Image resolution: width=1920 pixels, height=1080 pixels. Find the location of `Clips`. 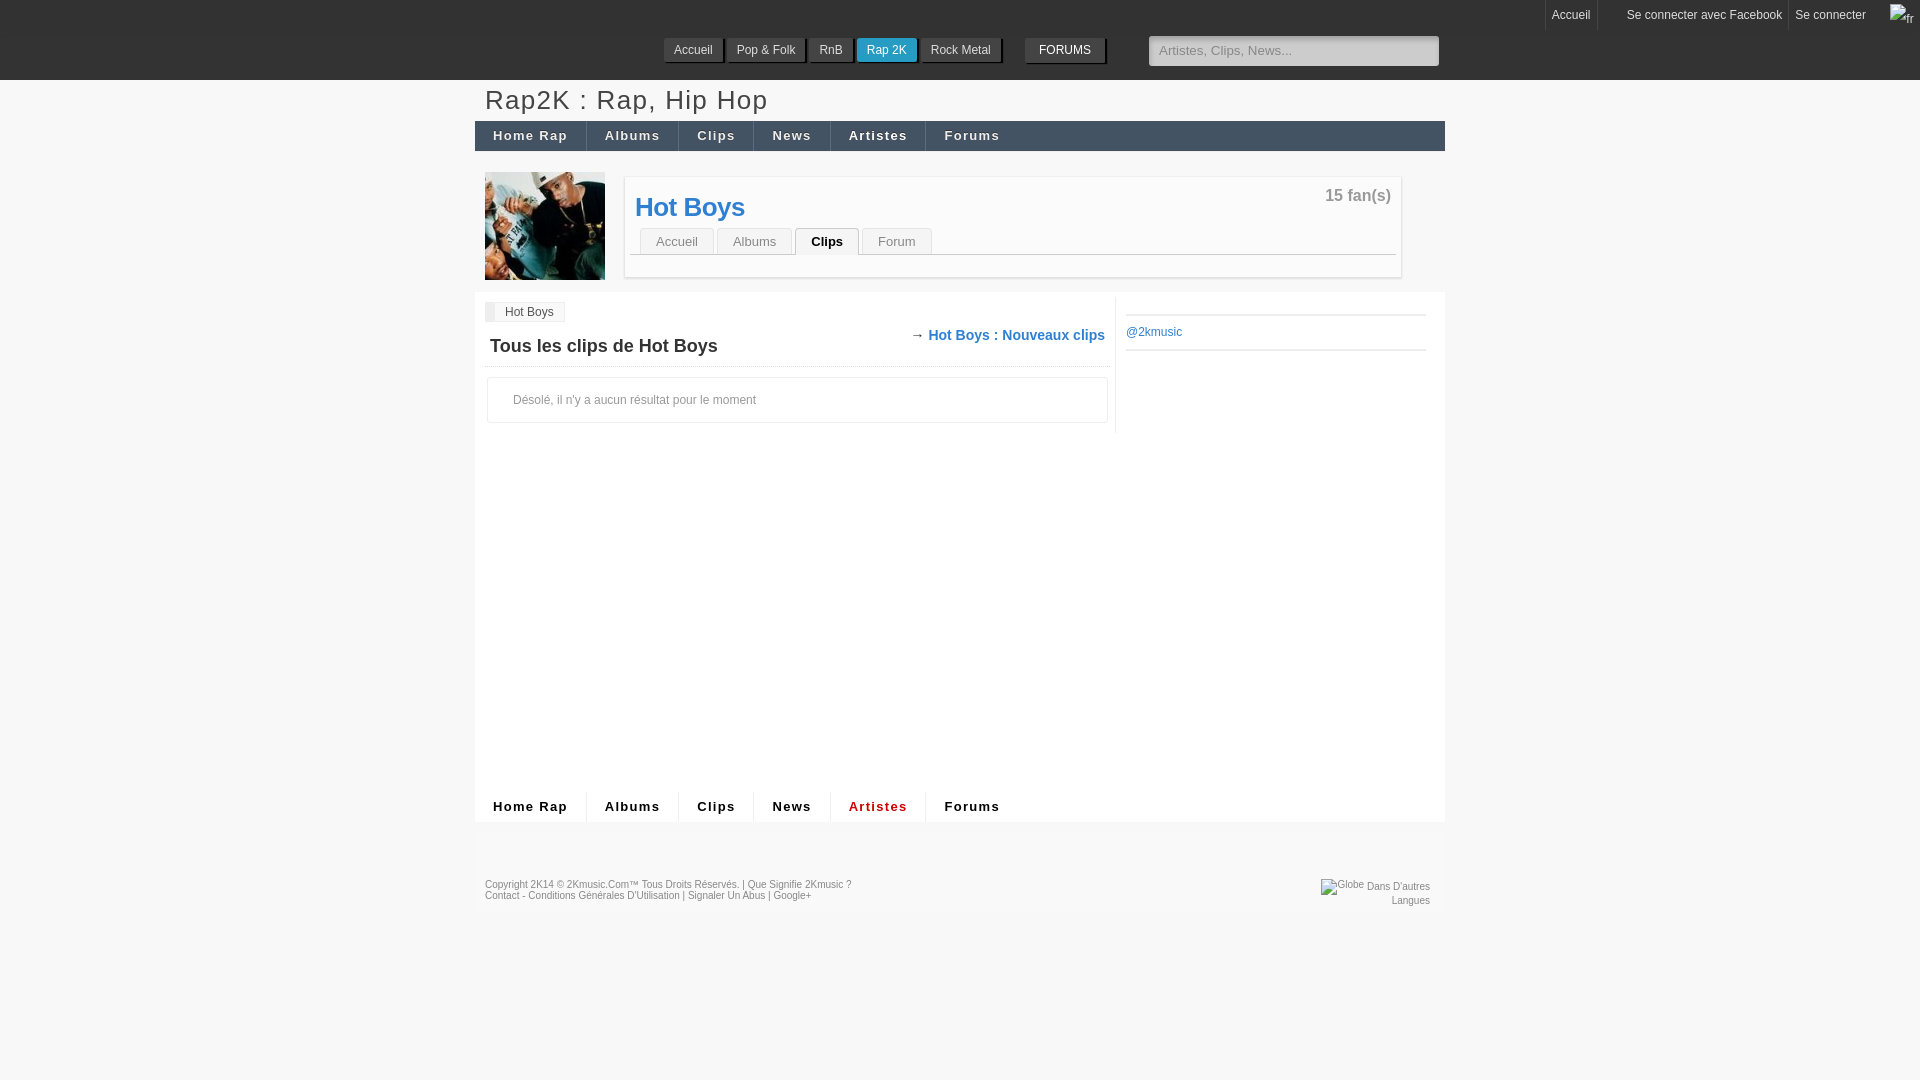

Clips is located at coordinates (716, 136).